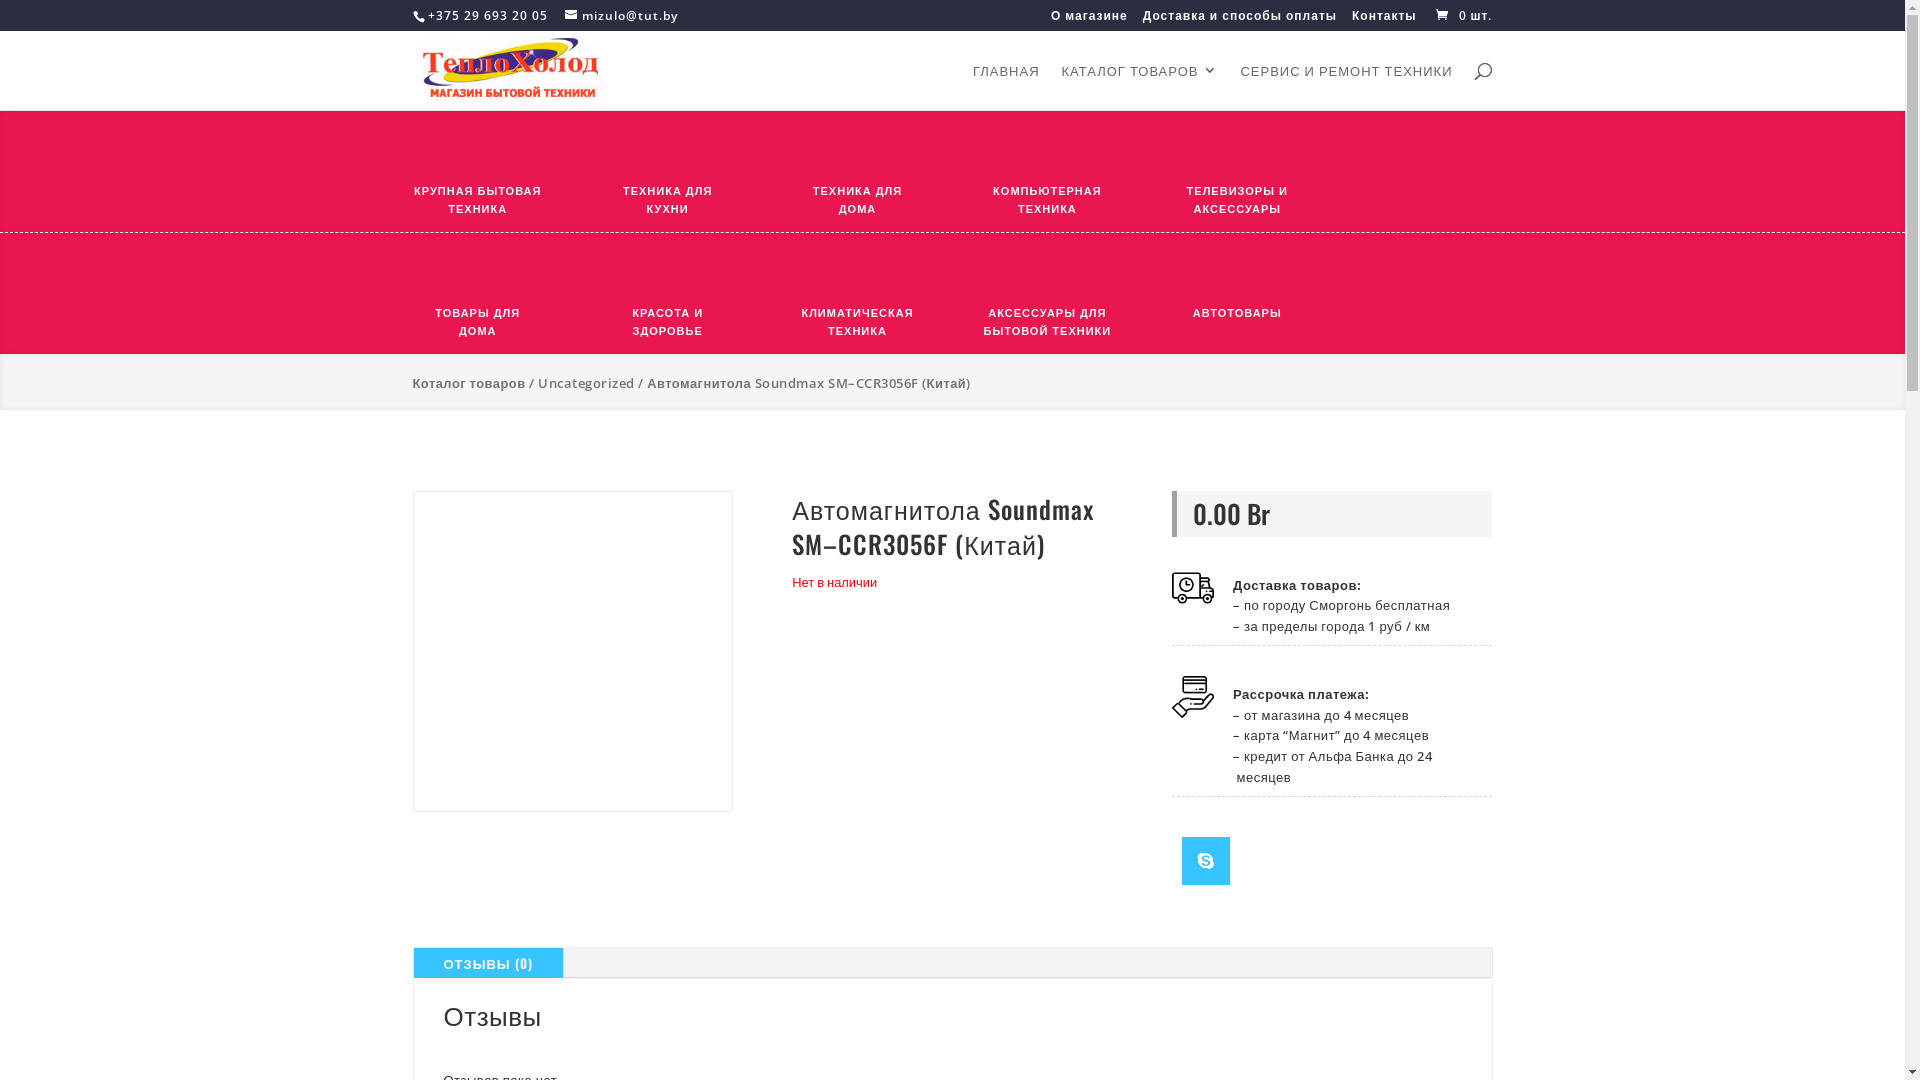  Describe the element at coordinates (620, 16) in the screenshot. I see `mizulo@tut.by` at that location.